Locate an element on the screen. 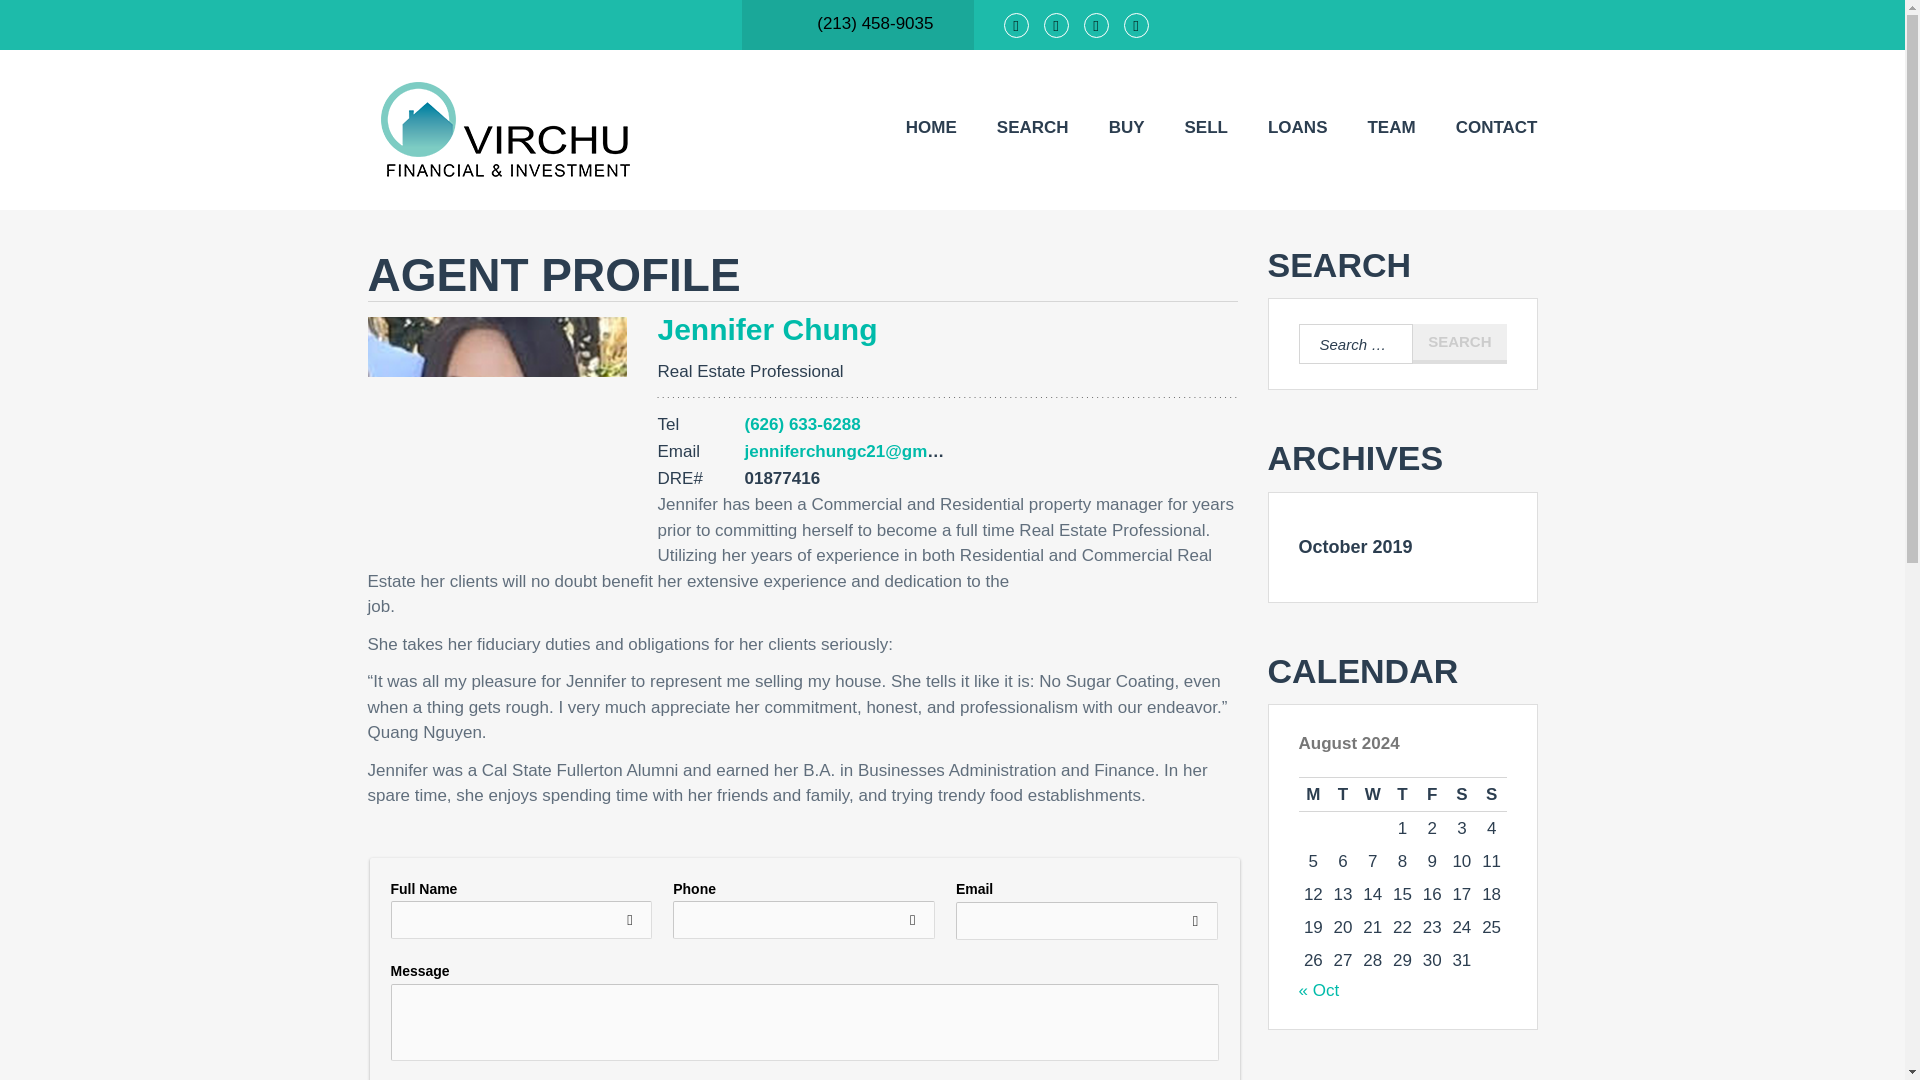 Image resolution: width=1920 pixels, height=1080 pixels. LOANS is located at coordinates (1298, 128).